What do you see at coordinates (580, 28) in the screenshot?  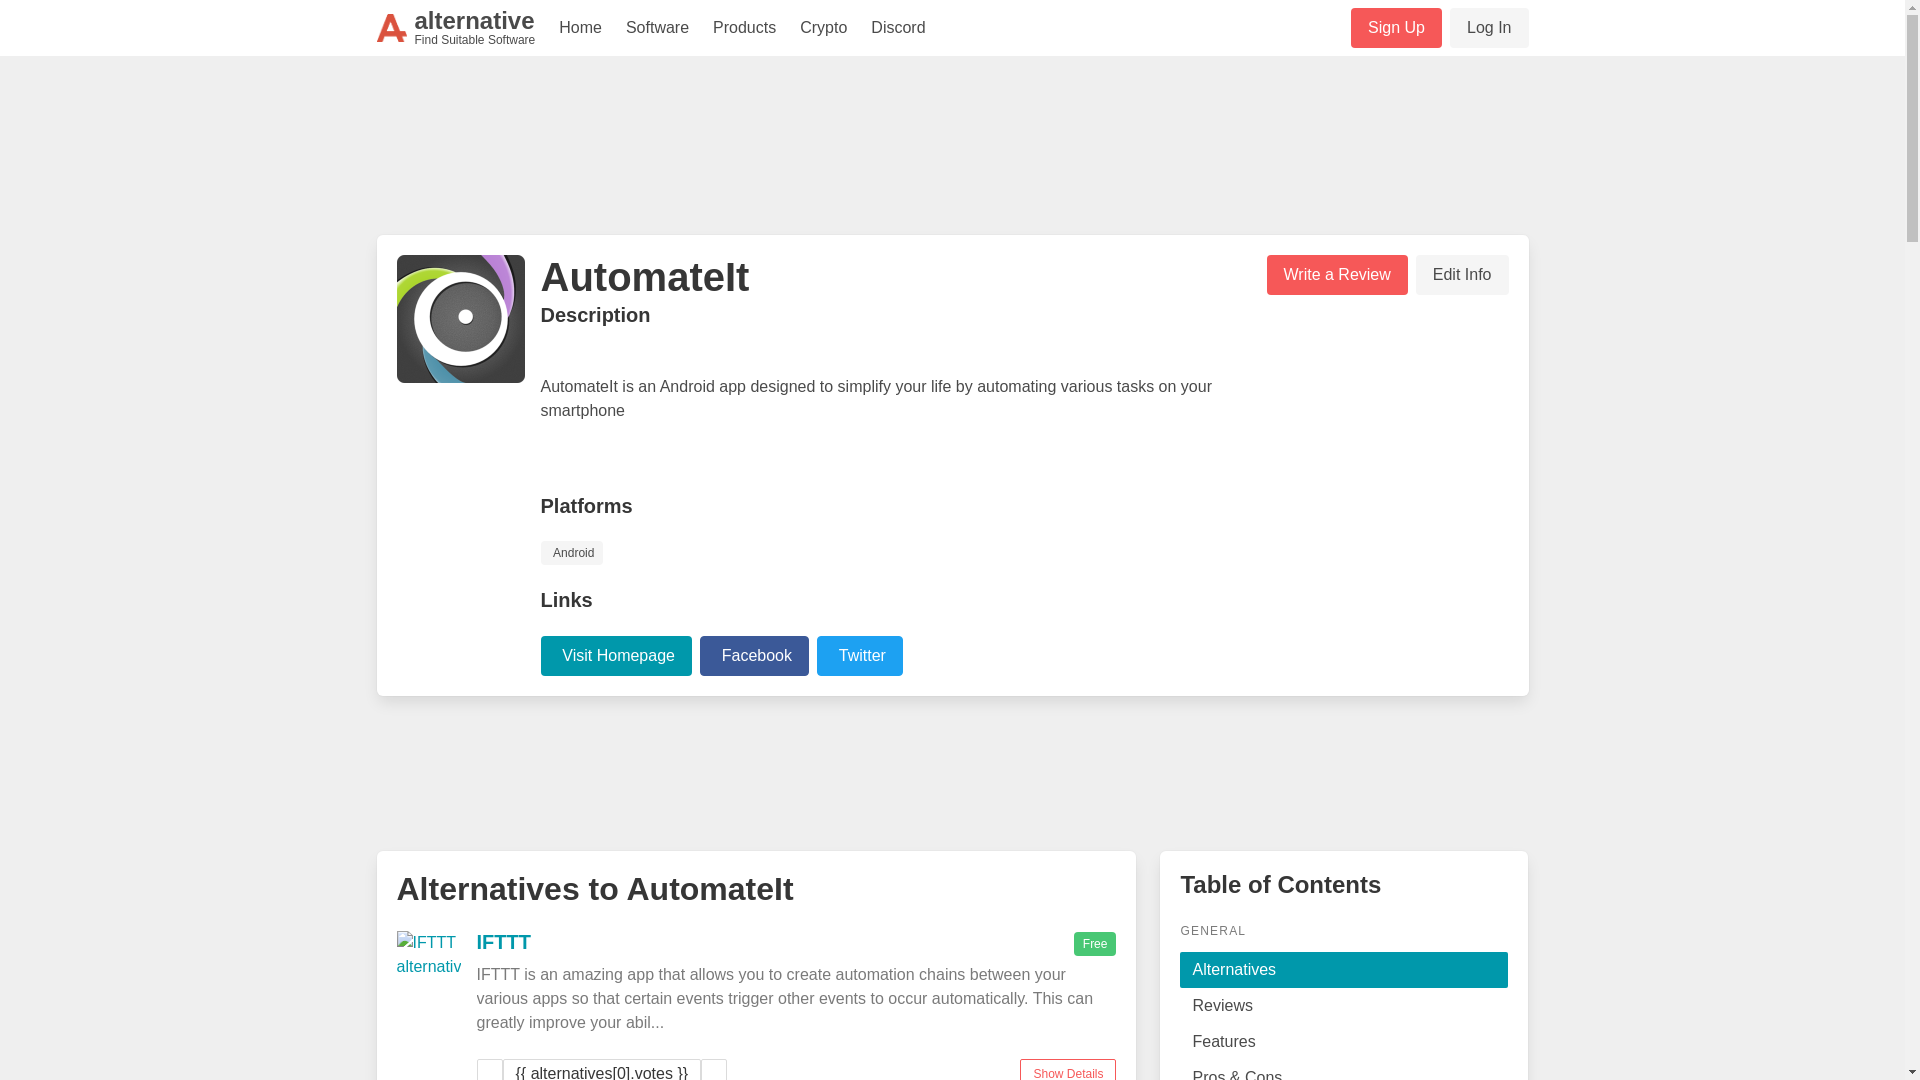 I see `Home` at bounding box center [580, 28].